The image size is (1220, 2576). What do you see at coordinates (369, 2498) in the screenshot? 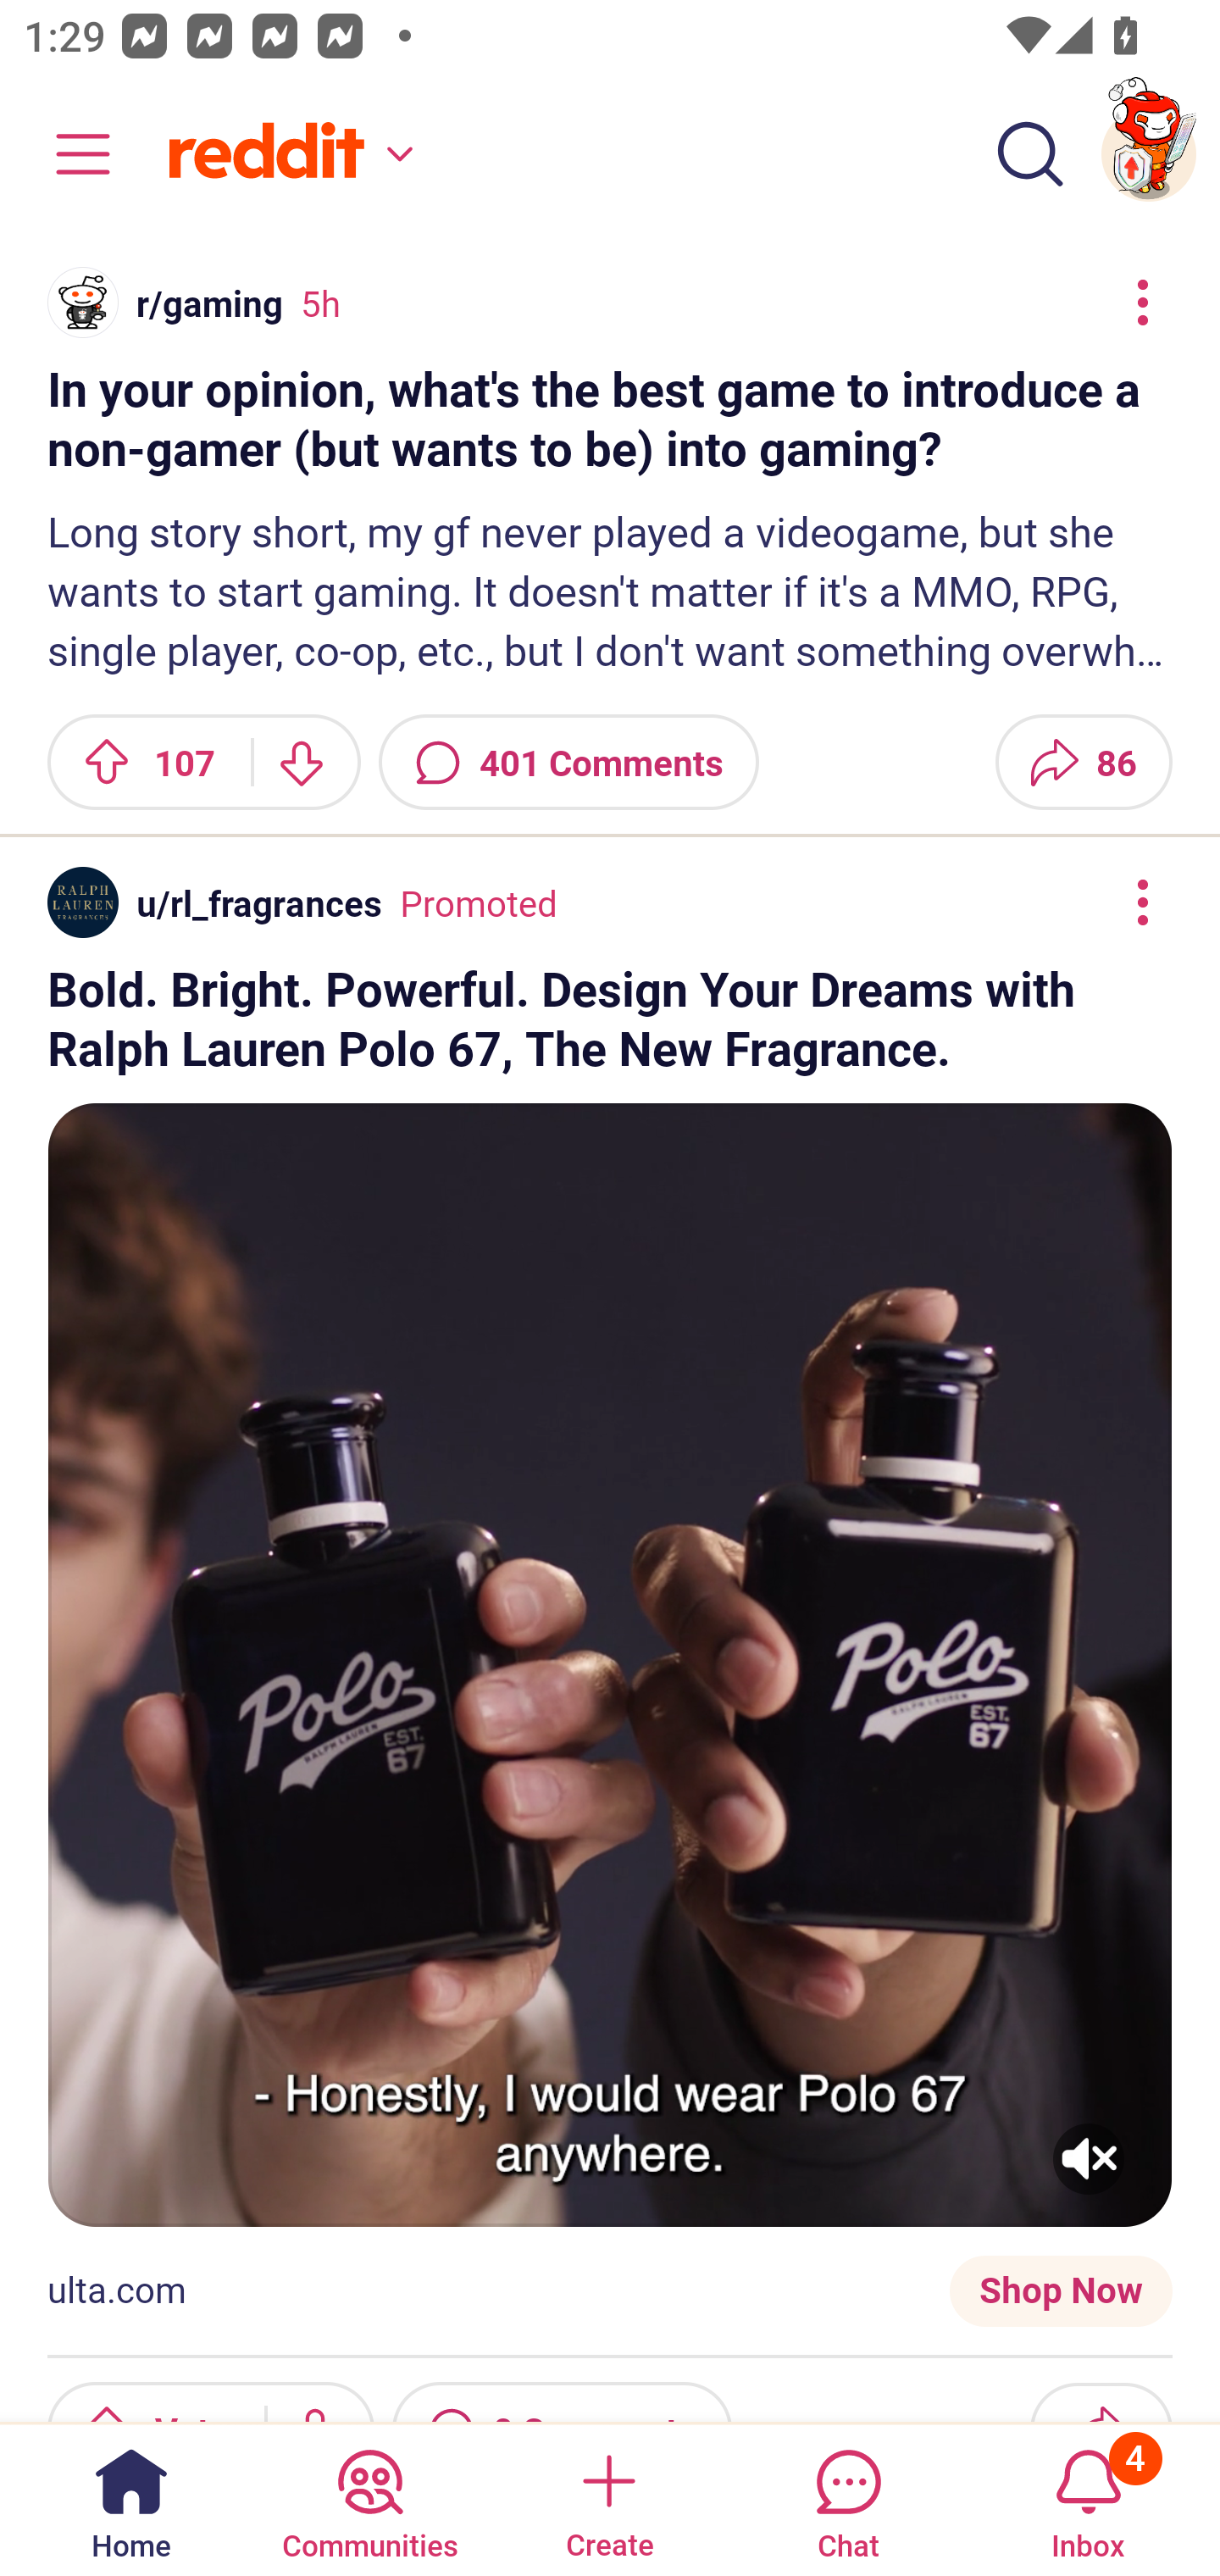
I see `Communities` at bounding box center [369, 2498].